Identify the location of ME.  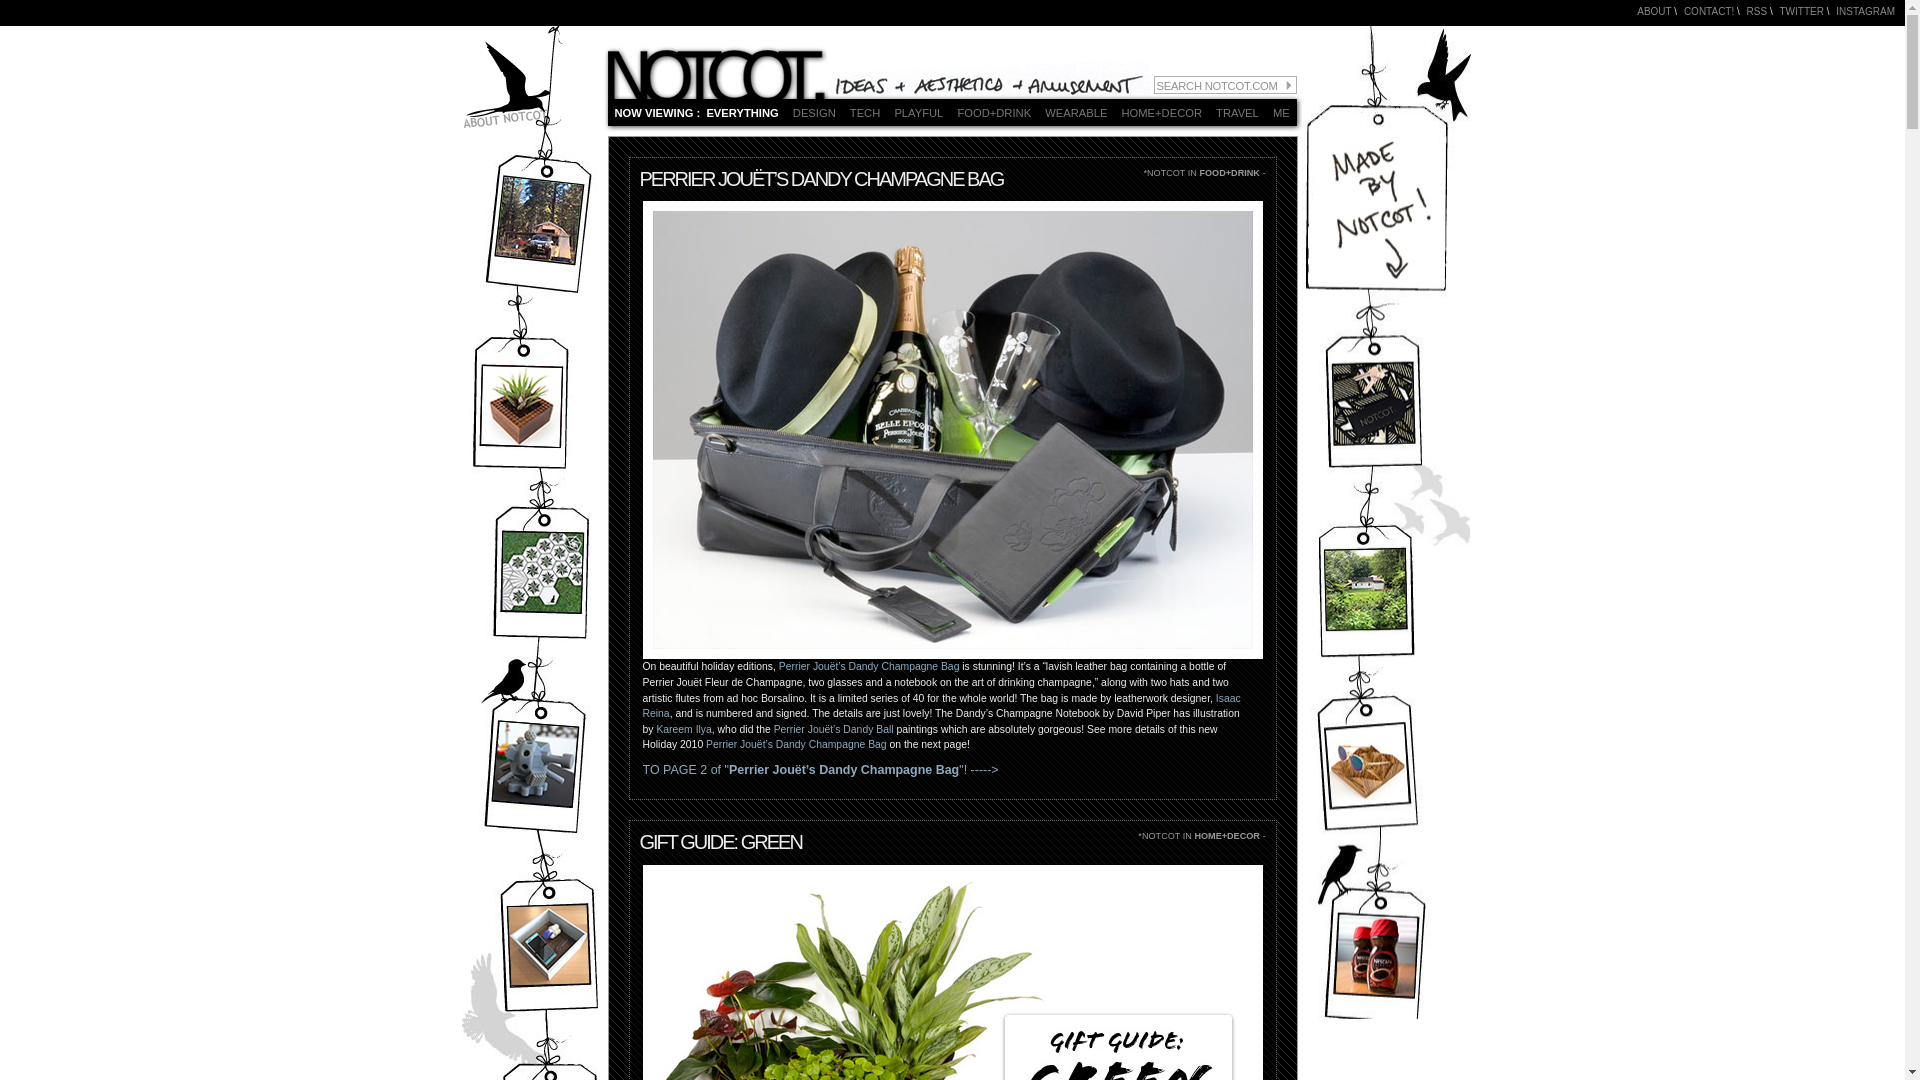
(1283, 112).